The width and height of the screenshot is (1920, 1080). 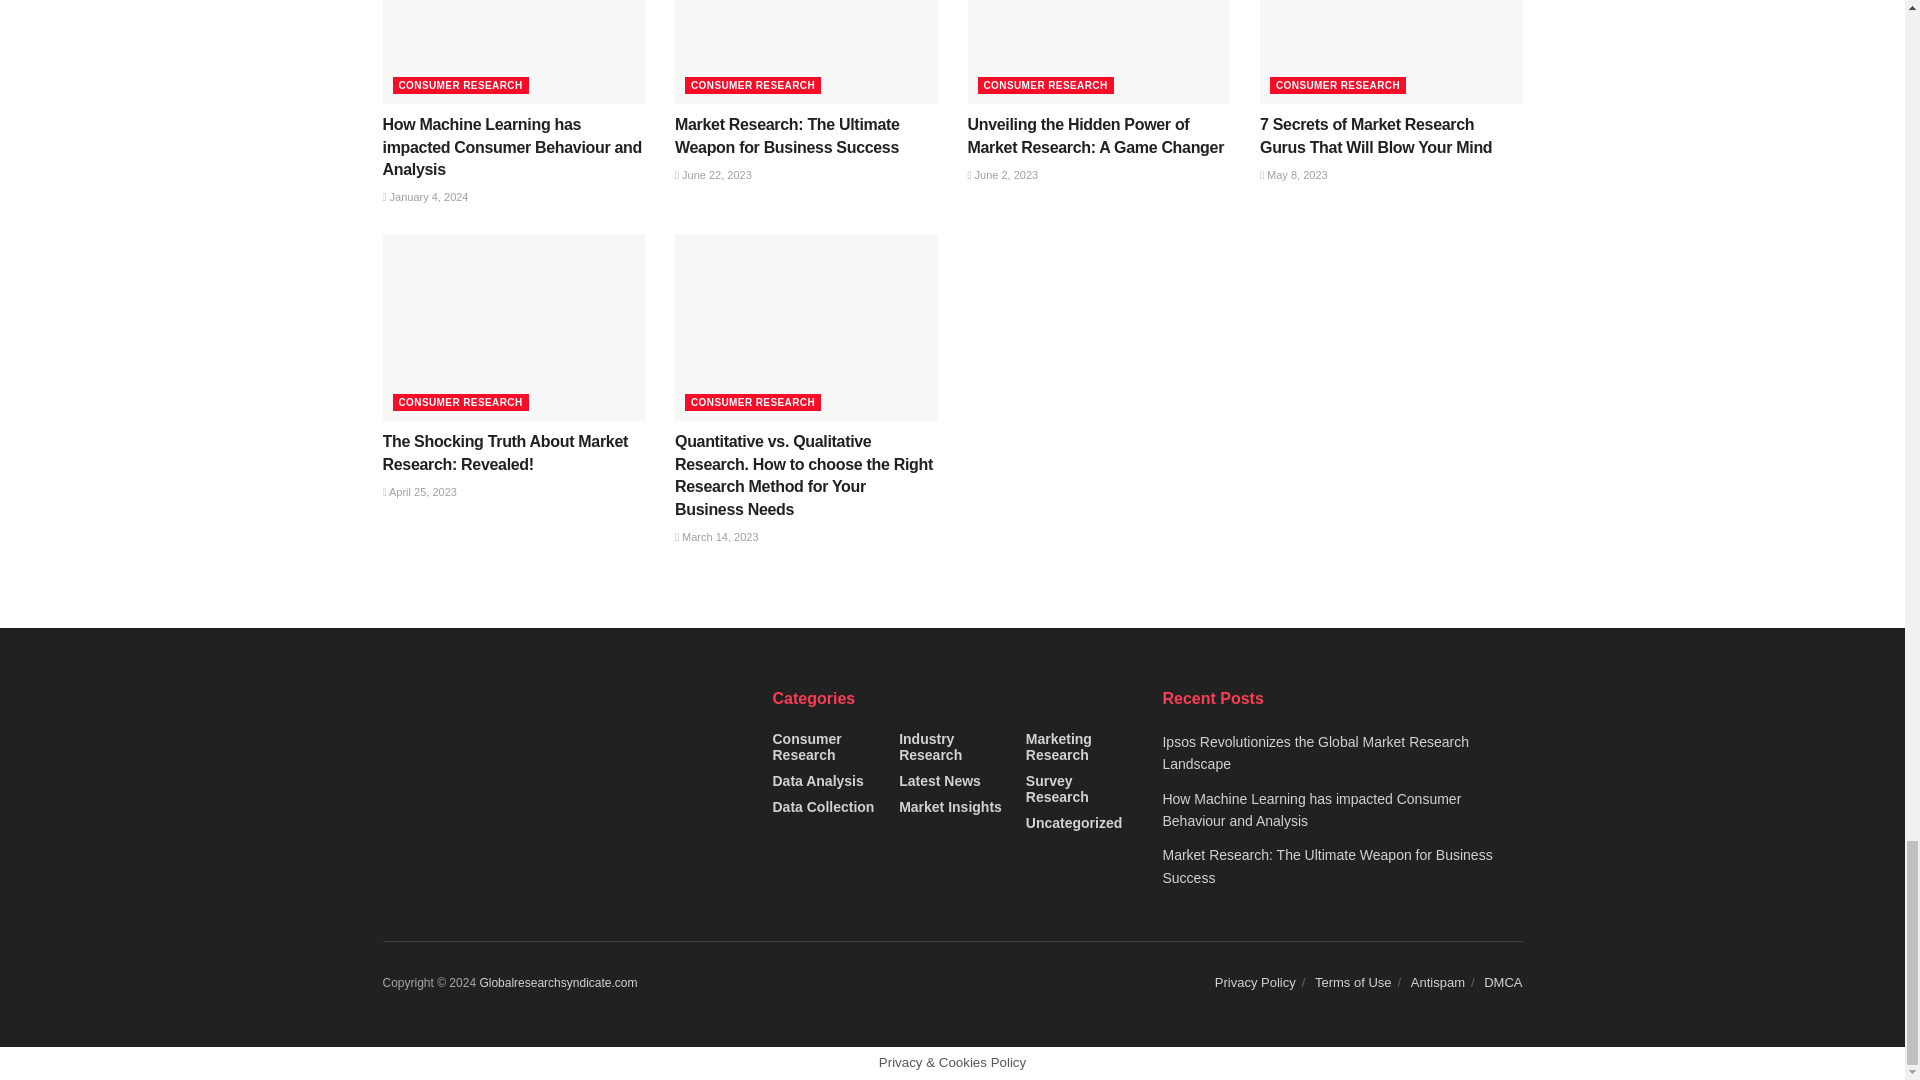 I want to click on globalresearchsyndicate.com, so click(x=558, y=983).